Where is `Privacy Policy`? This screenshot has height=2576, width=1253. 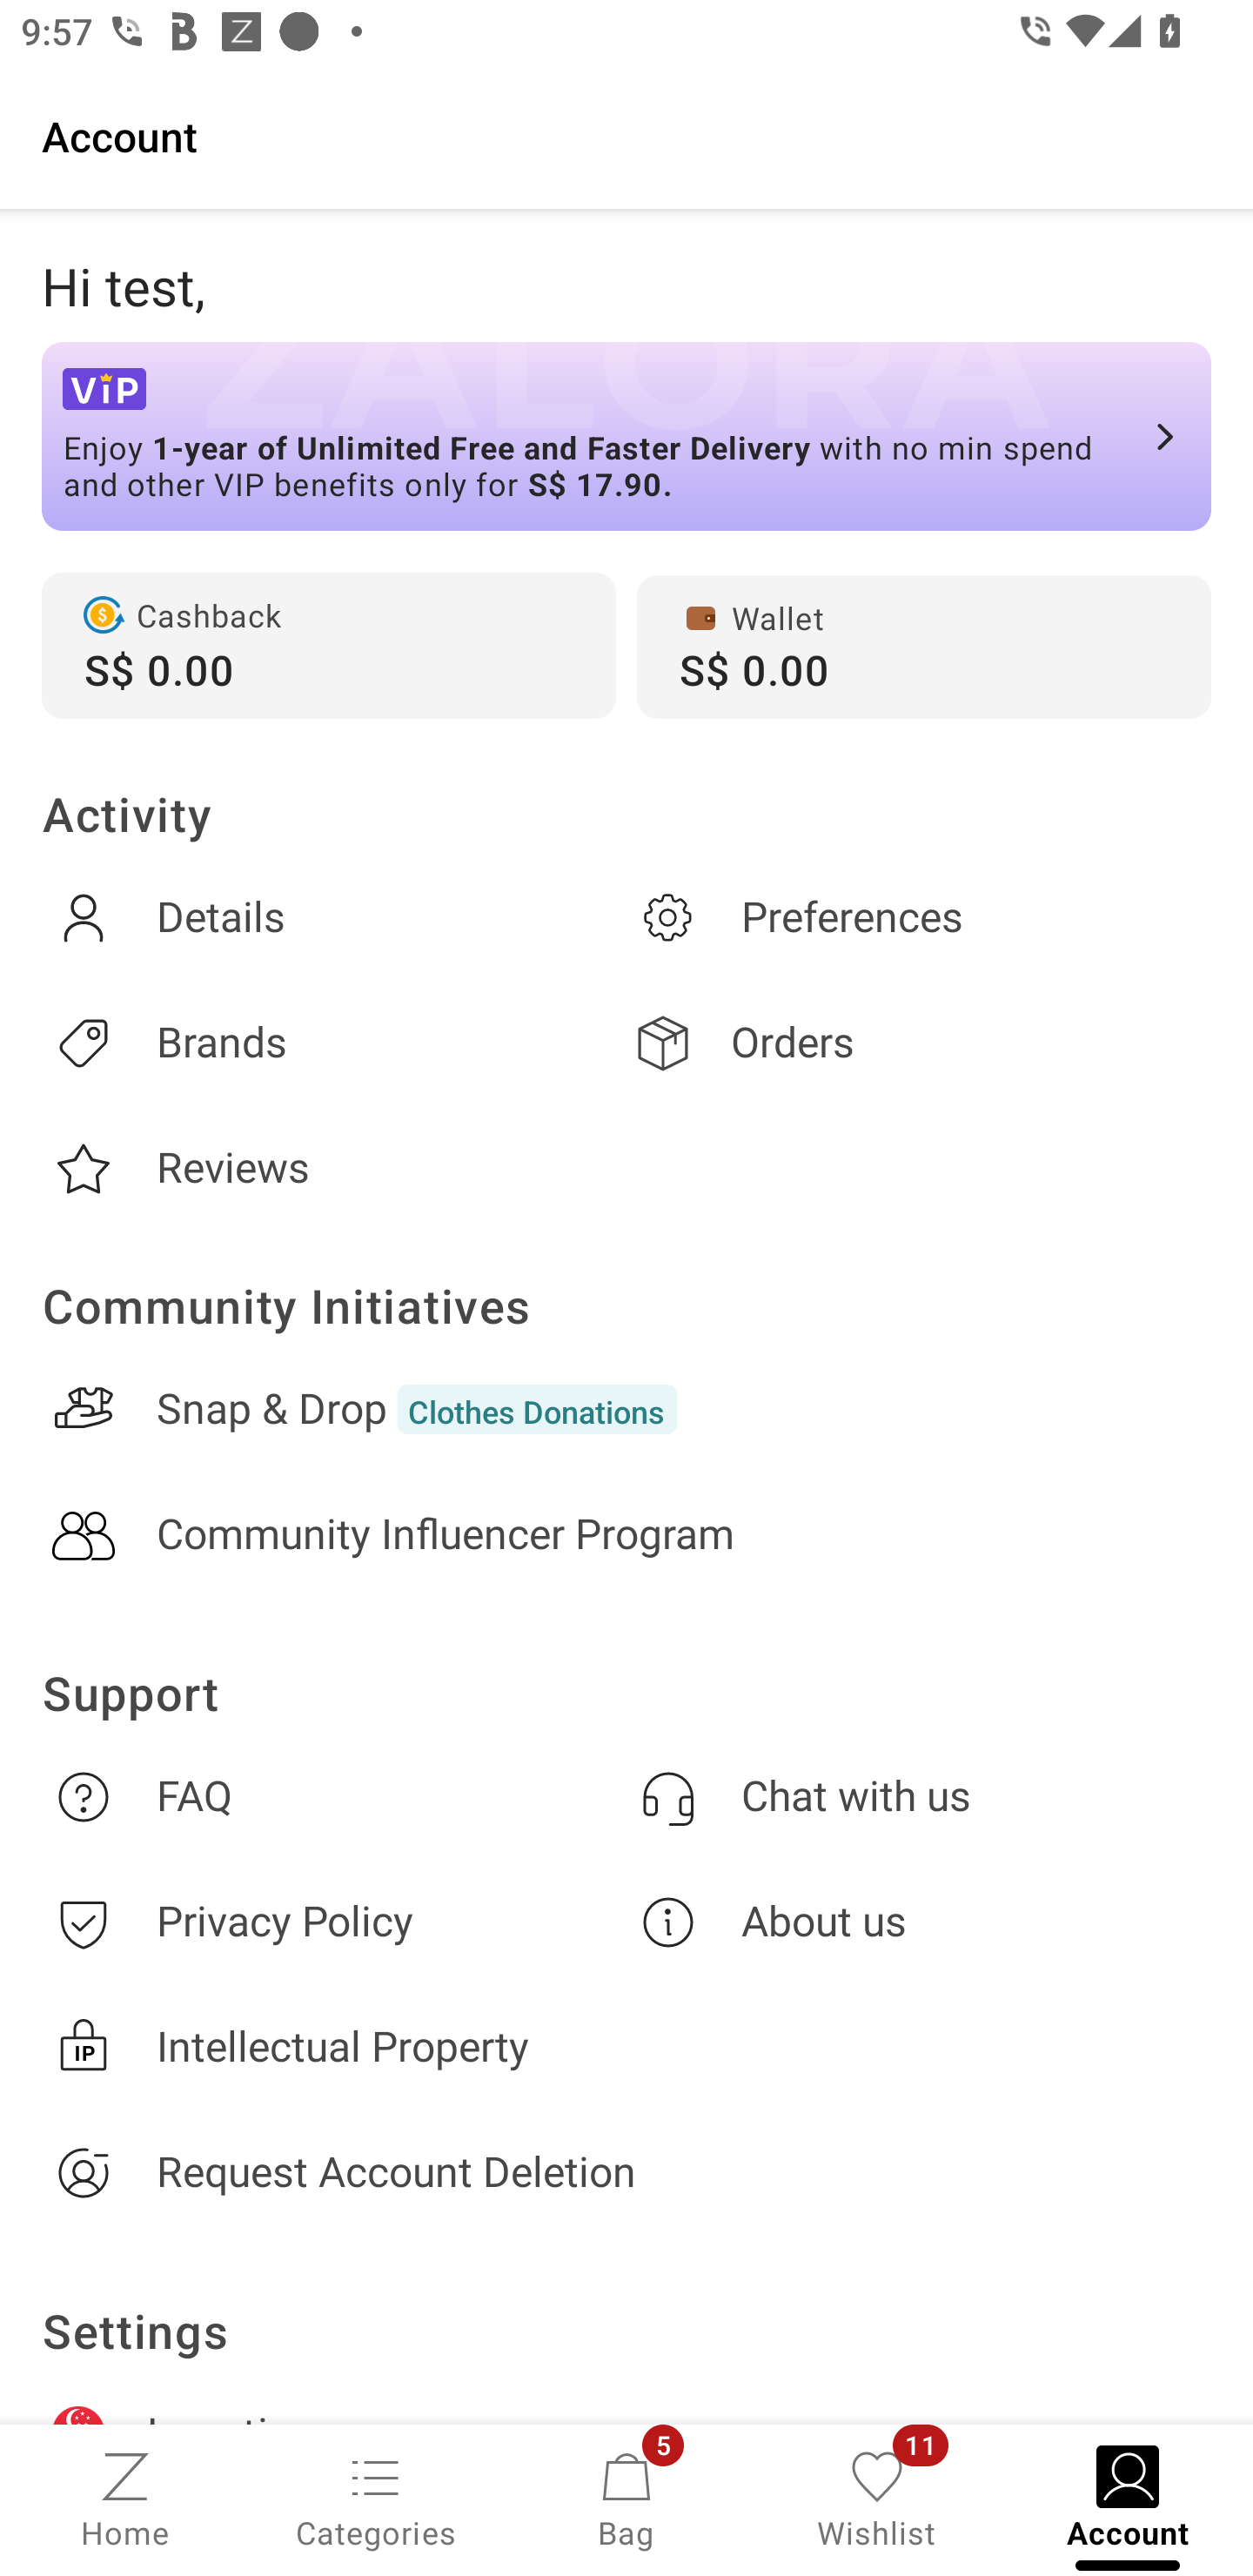 Privacy Policy is located at coordinates (334, 1923).